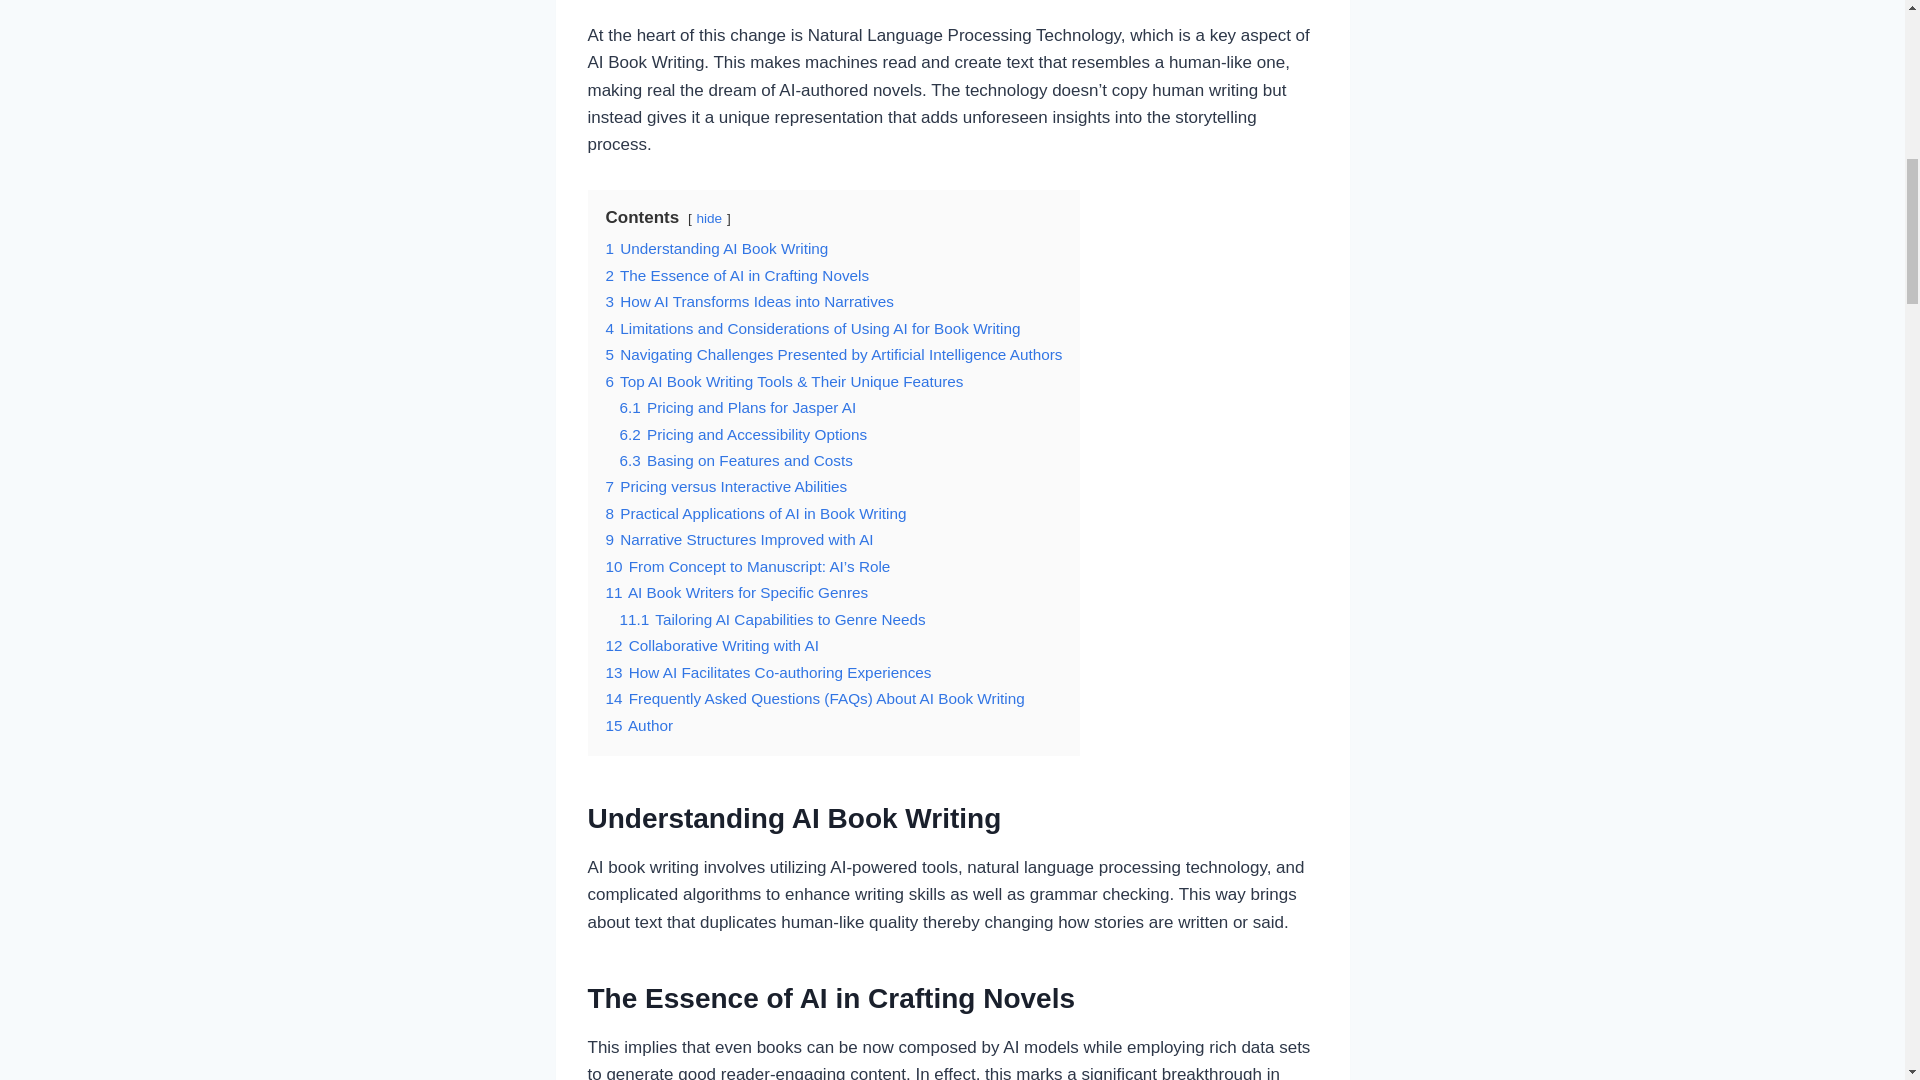 The height and width of the screenshot is (1080, 1920). I want to click on 8 Practical Applications of AI in Book Writing, so click(756, 513).